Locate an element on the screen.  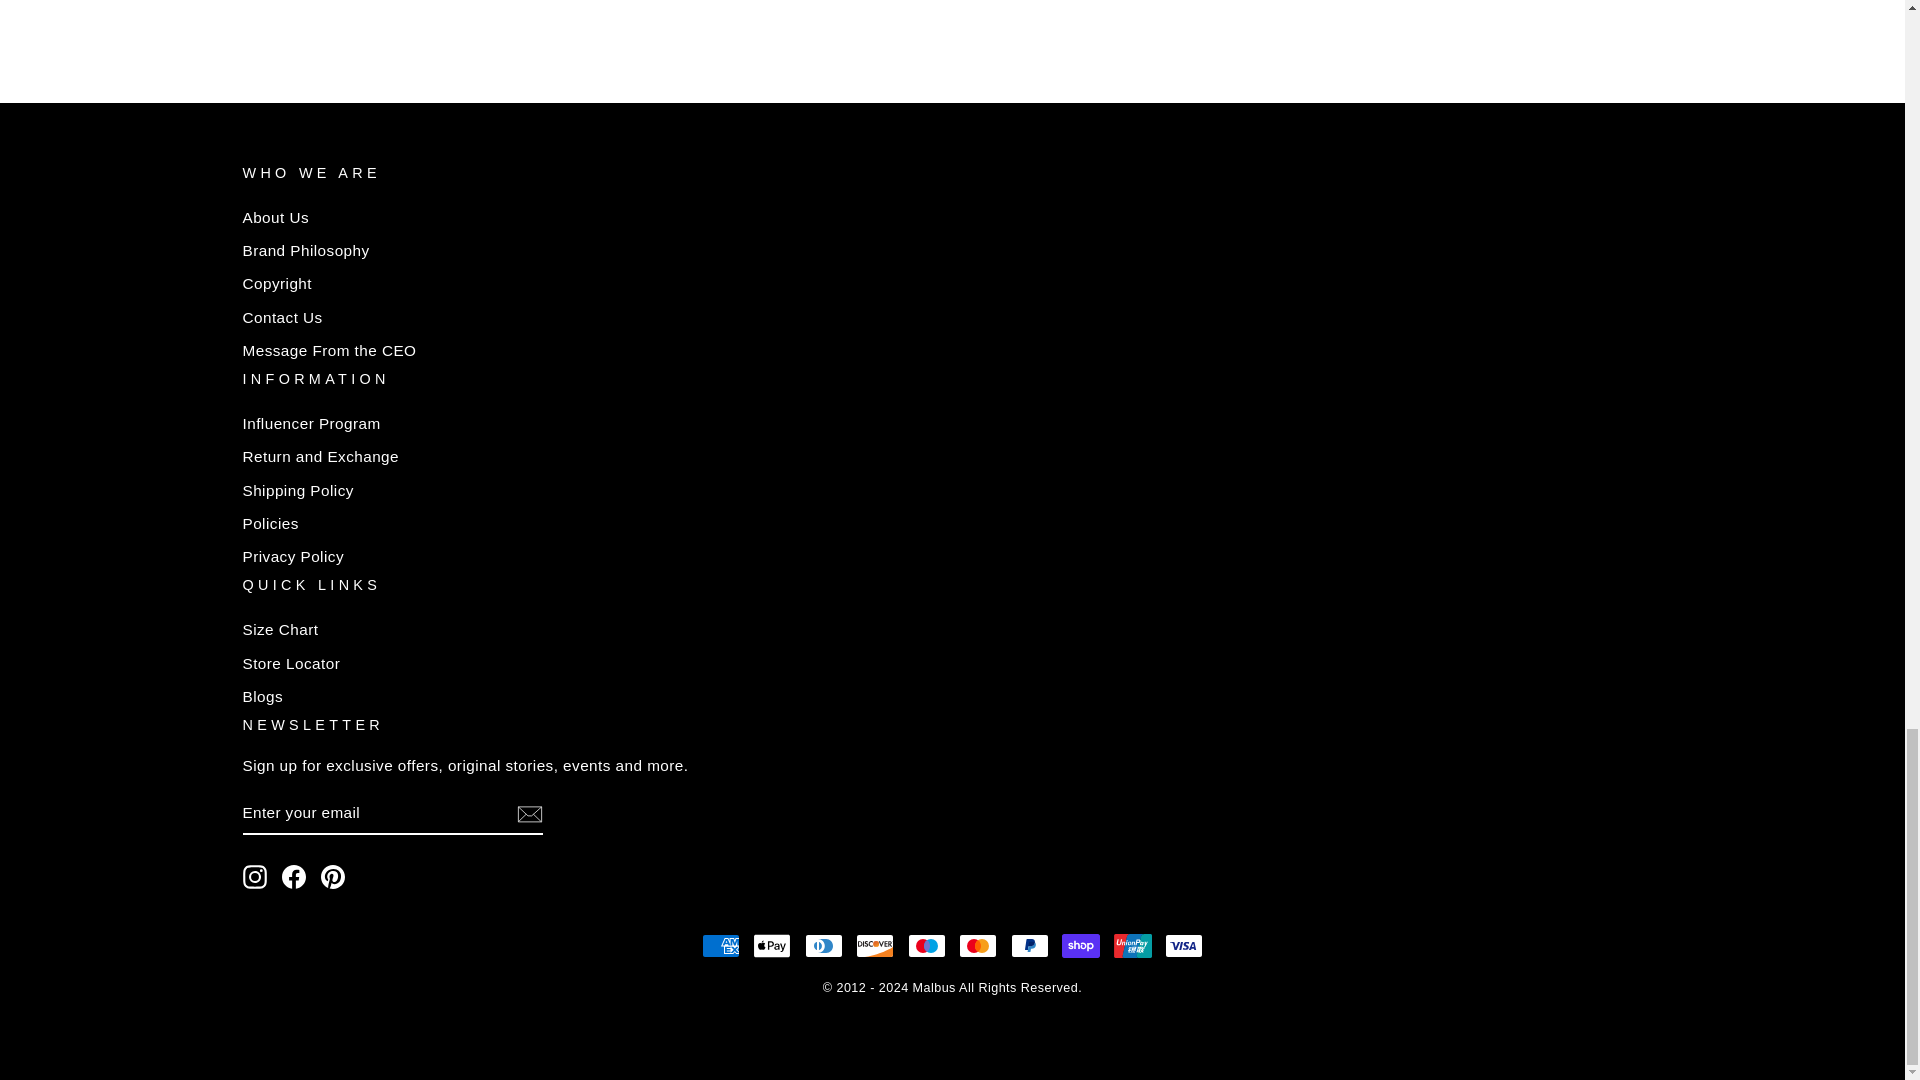
Malbus on Facebook is located at coordinates (294, 876).